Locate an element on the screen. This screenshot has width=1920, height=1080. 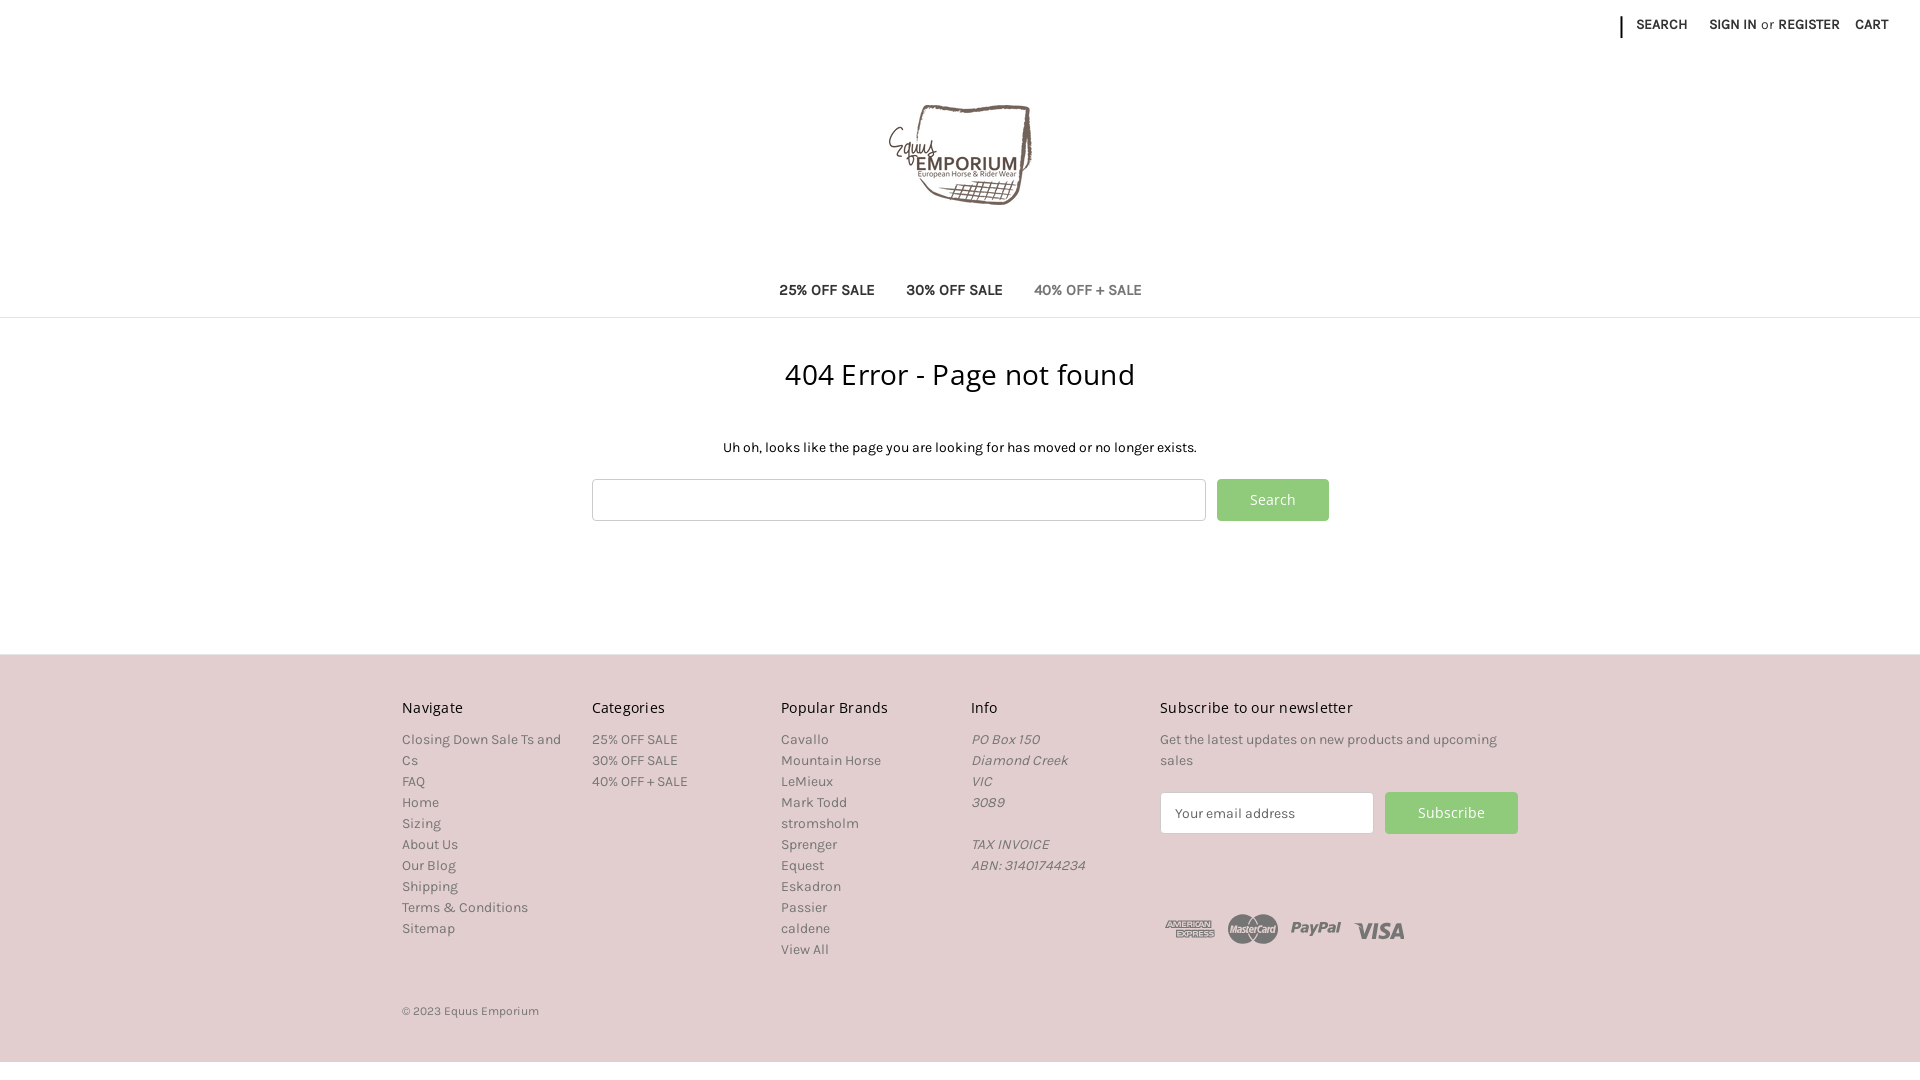
stromsholm is located at coordinates (820, 824).